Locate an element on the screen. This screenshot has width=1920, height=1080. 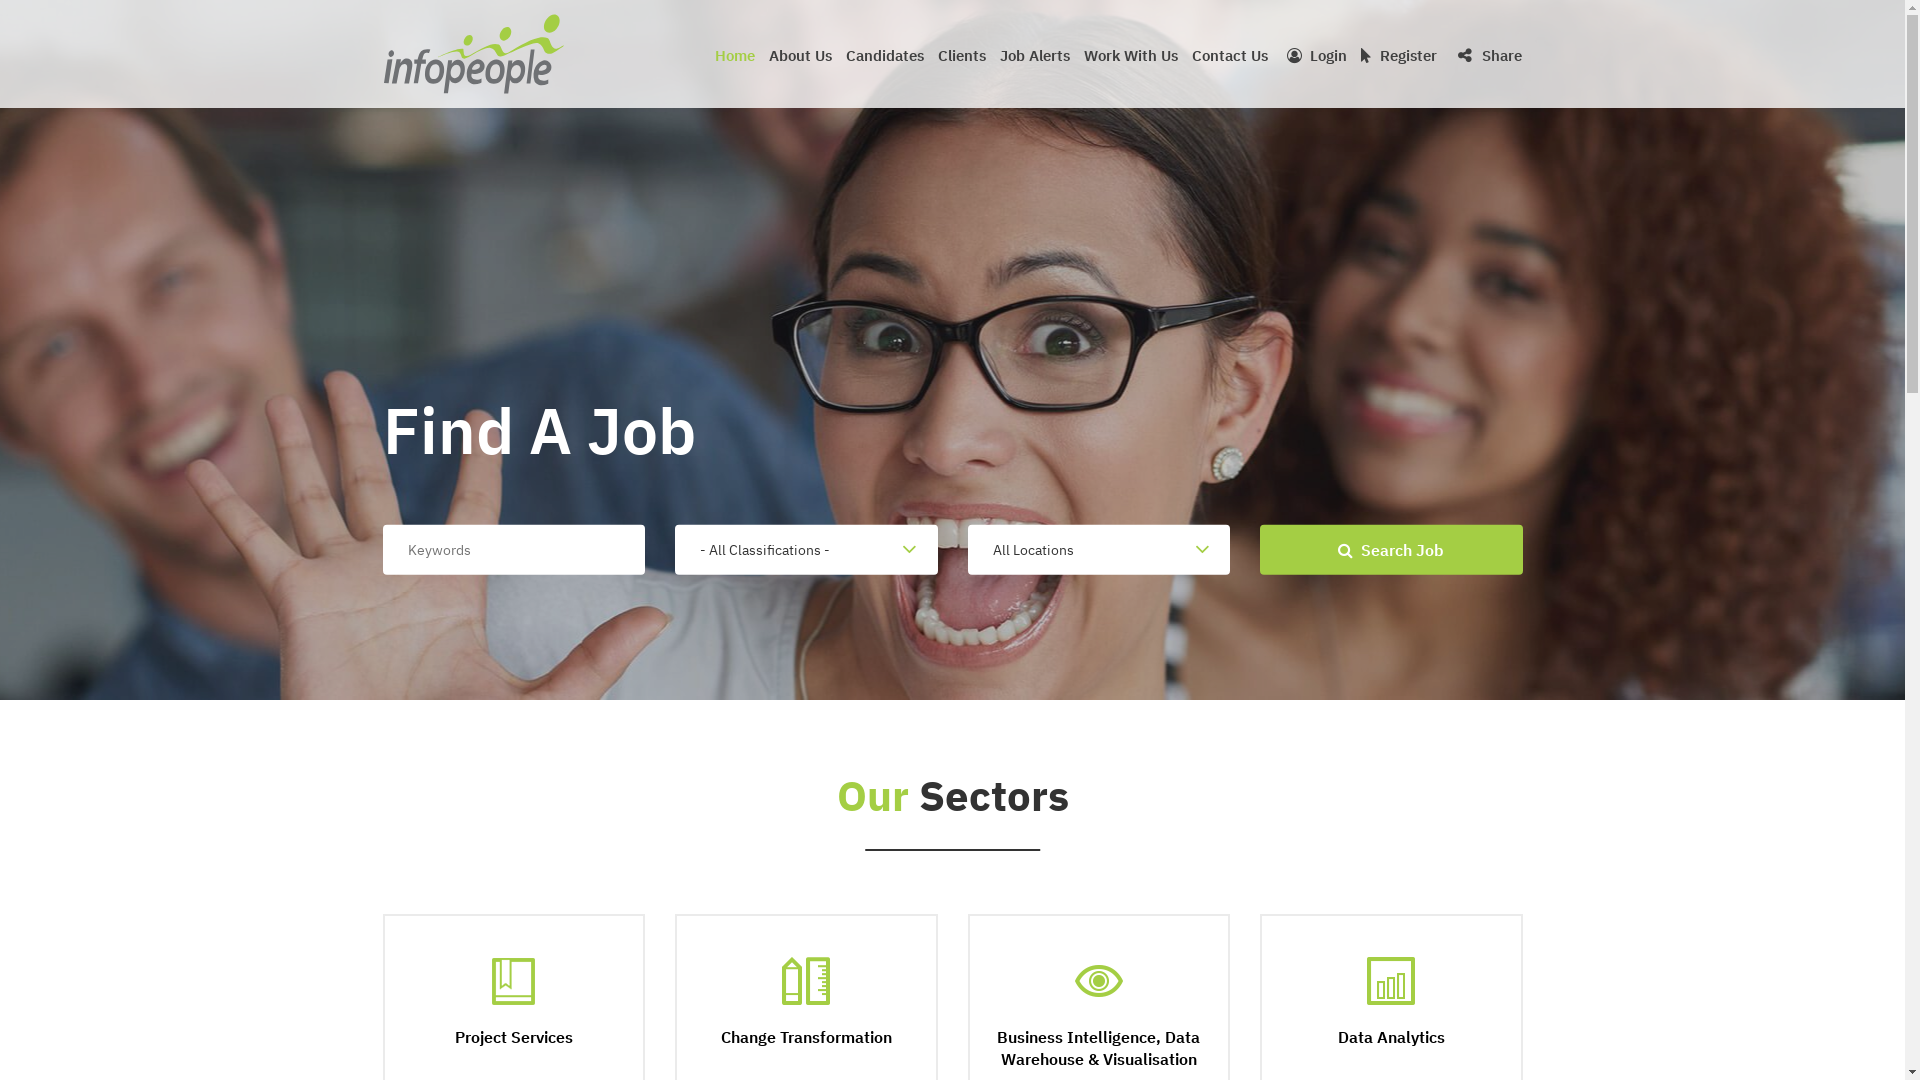
Info people is located at coordinates (474, 54).